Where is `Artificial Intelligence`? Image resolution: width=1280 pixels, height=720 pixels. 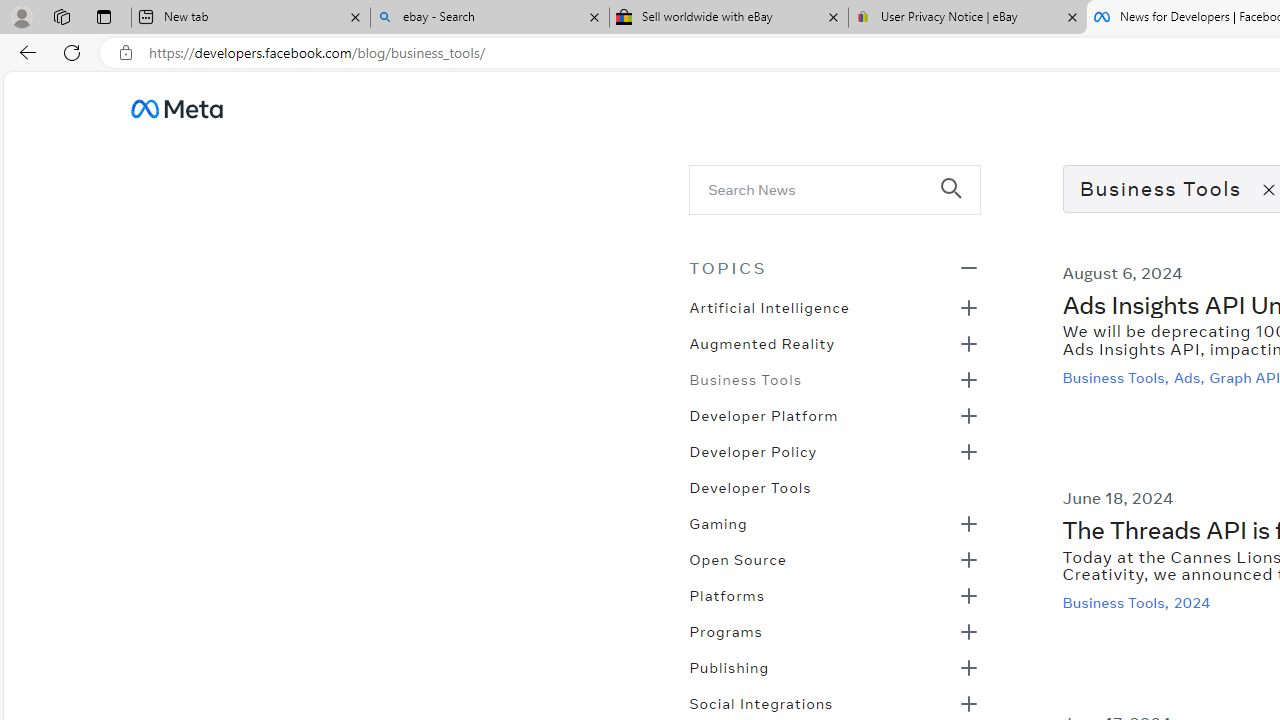 Artificial Intelligence is located at coordinates (768, 306).